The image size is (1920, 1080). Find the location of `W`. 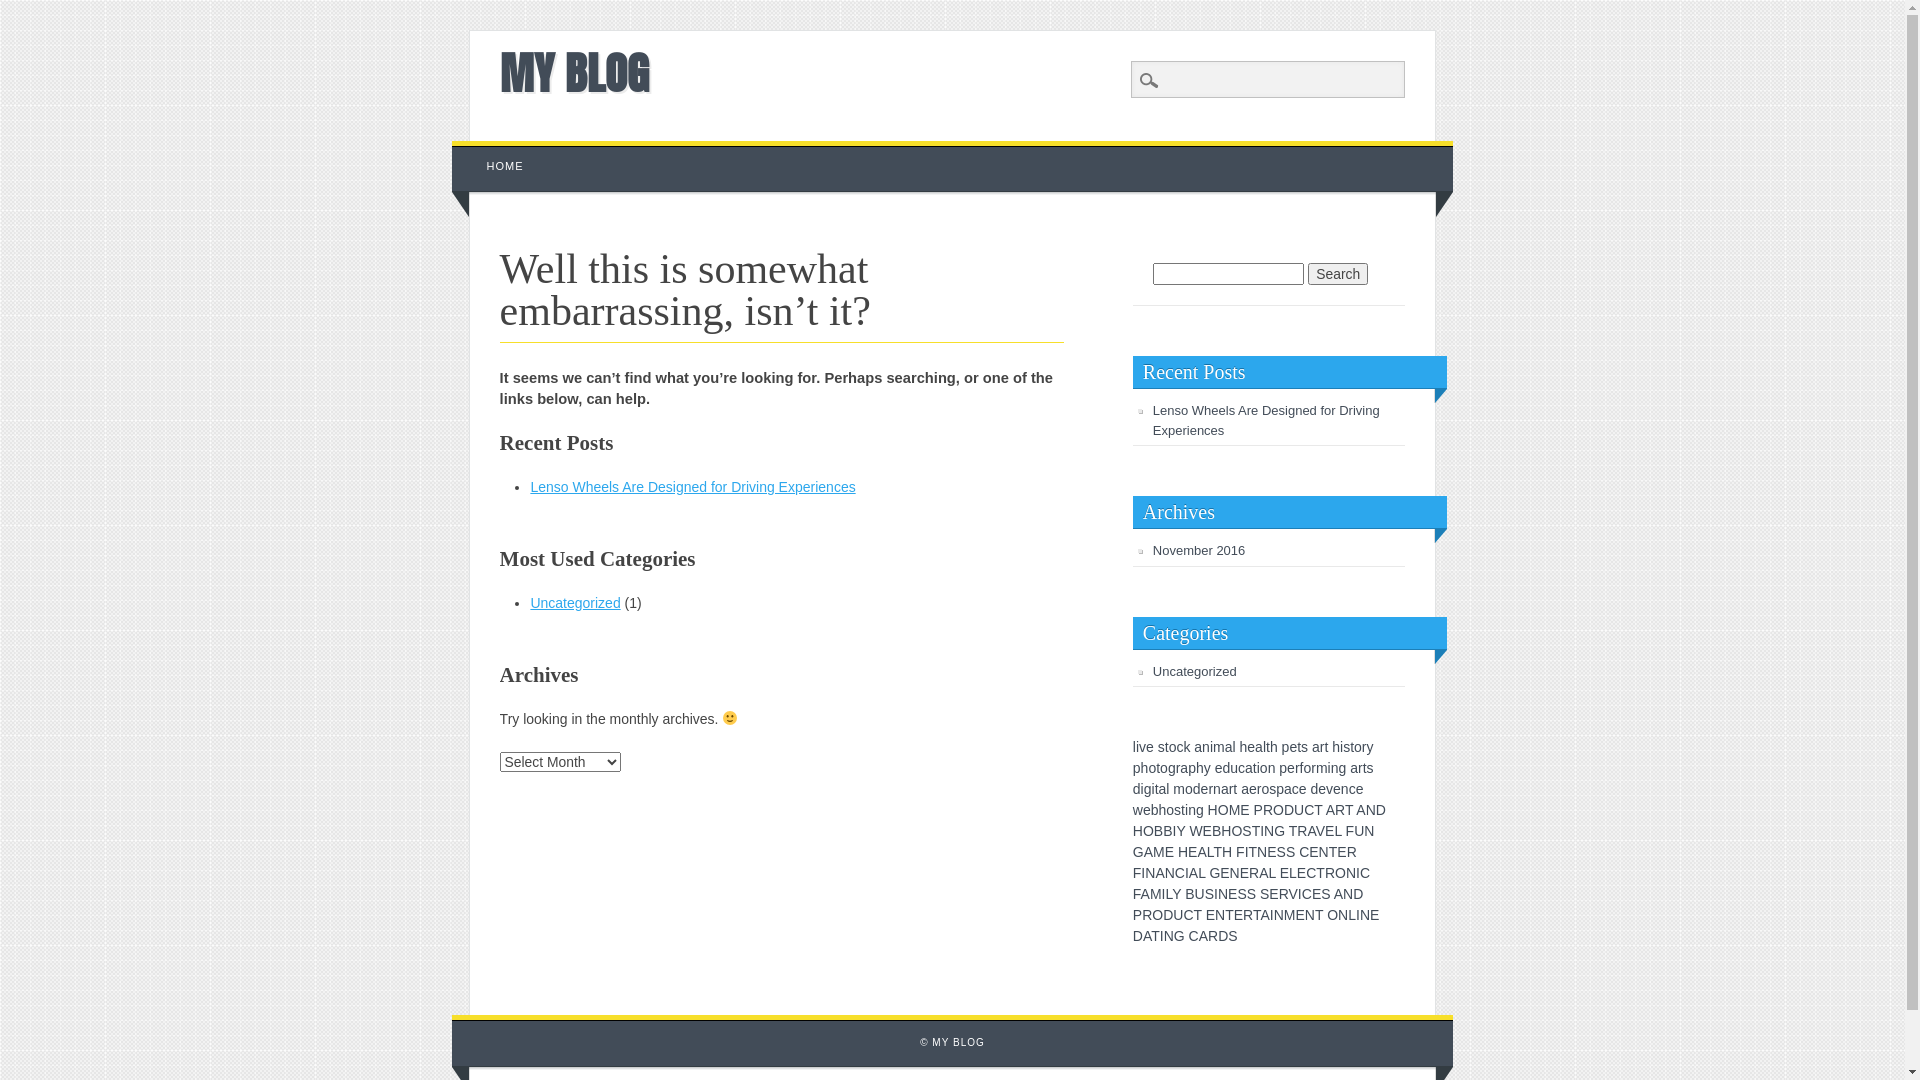

W is located at coordinates (1196, 831).